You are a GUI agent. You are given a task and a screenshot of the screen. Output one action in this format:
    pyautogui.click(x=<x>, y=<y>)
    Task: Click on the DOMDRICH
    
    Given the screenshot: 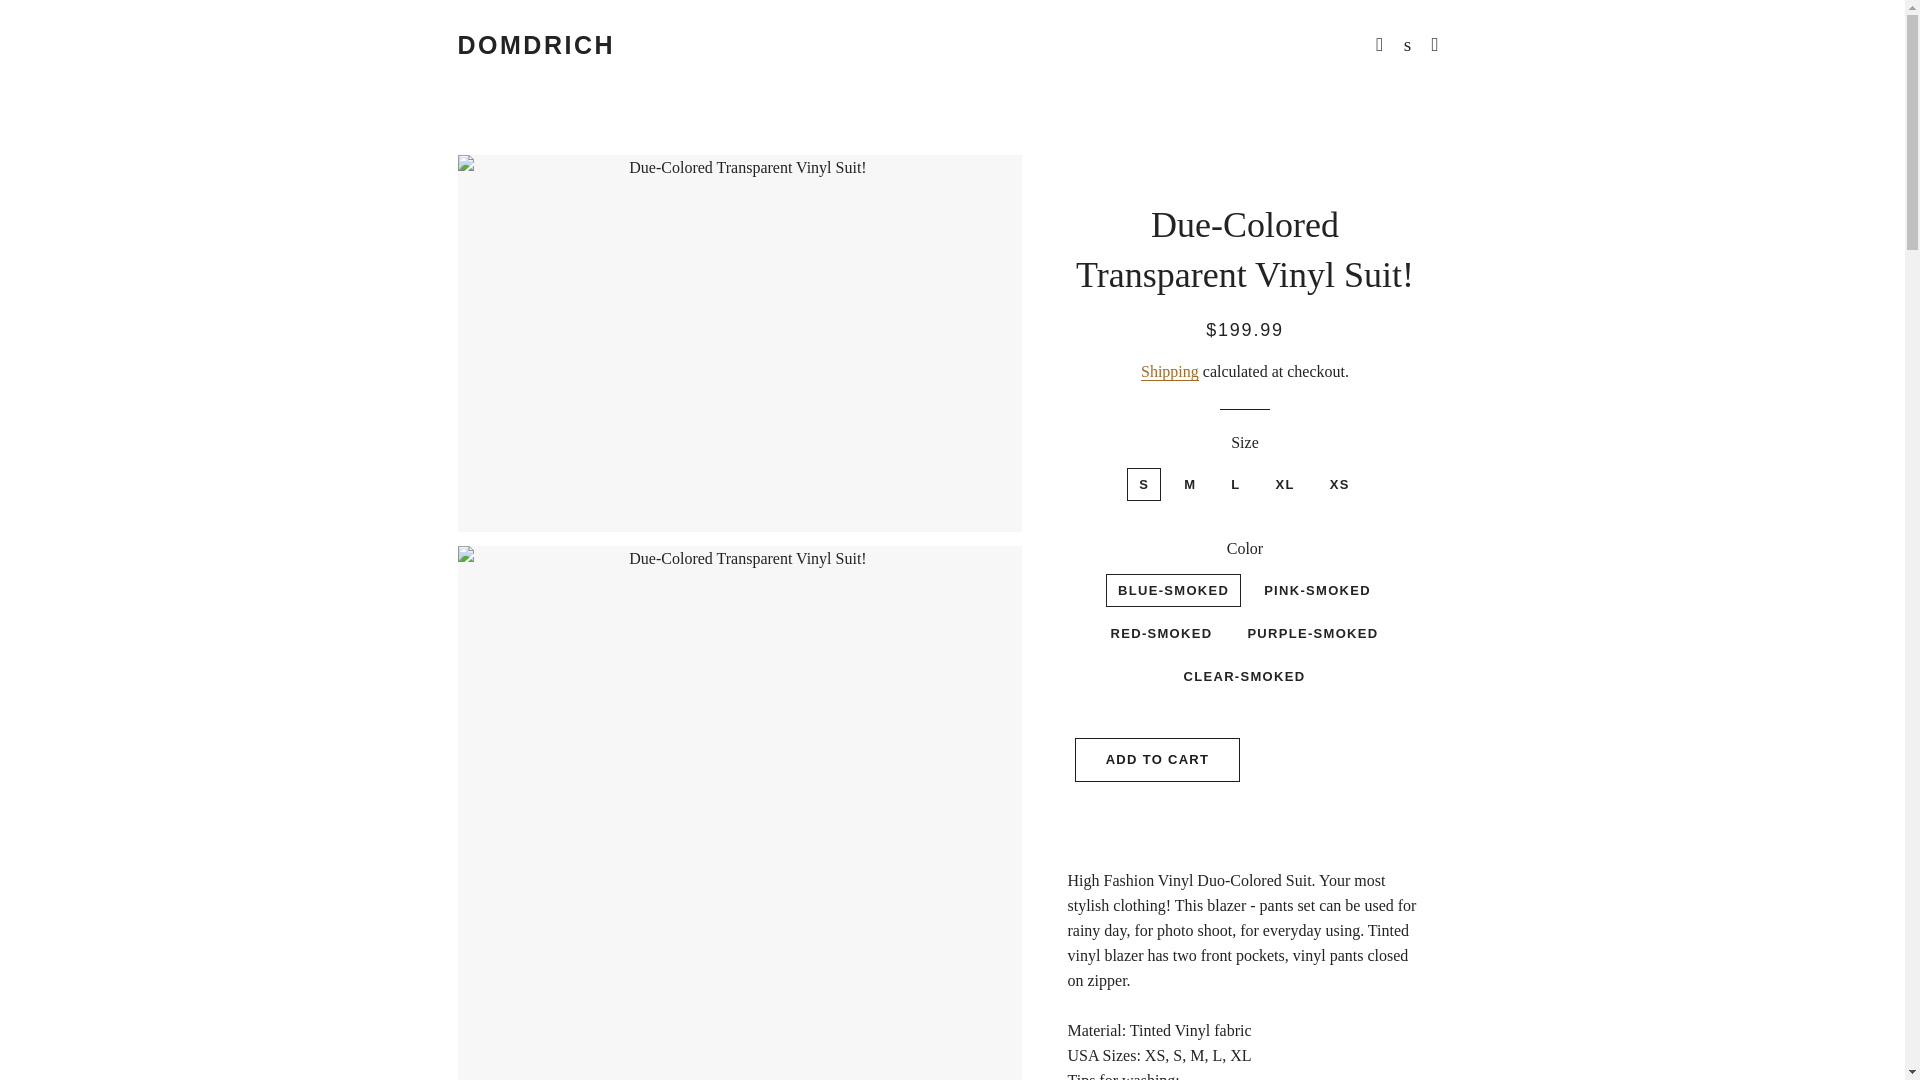 What is the action you would take?
    pyautogui.click(x=537, y=45)
    